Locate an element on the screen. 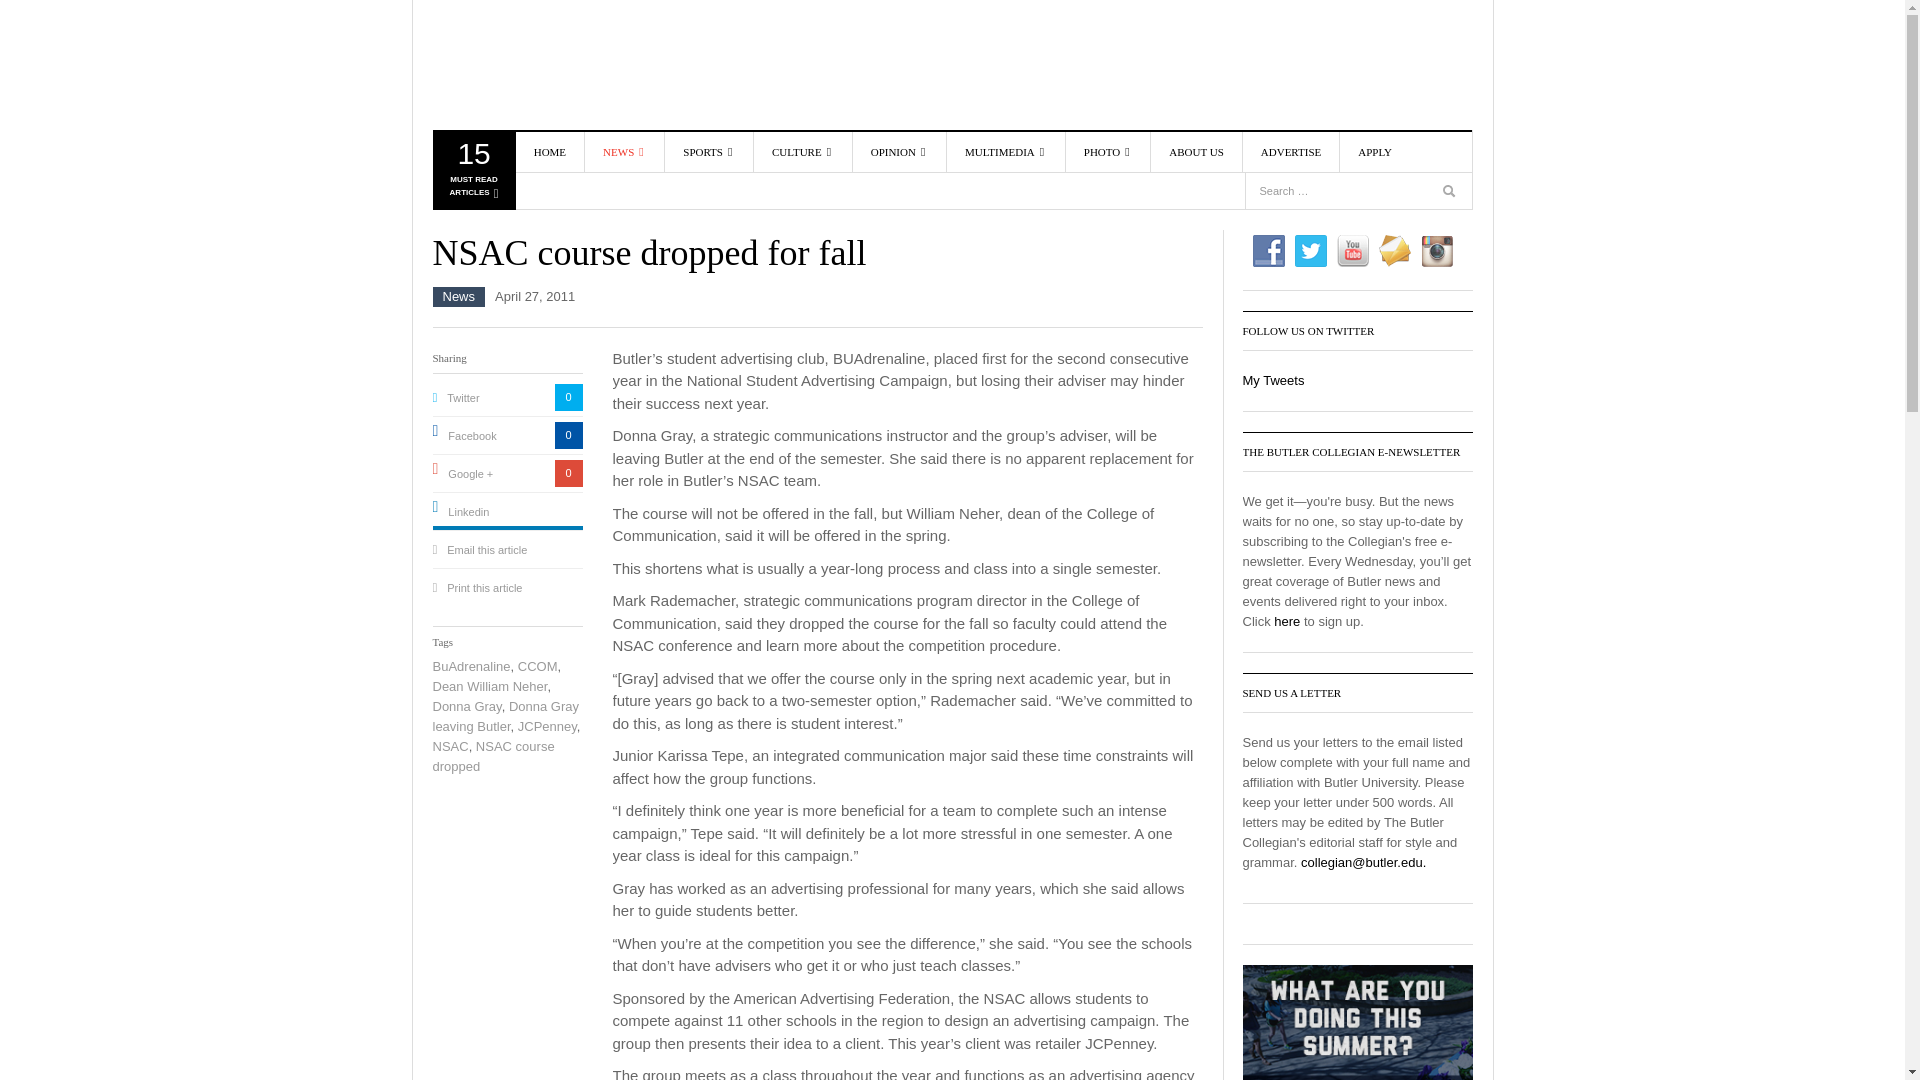 This screenshot has height=1080, width=1920. Search is located at coordinates (1451, 194).